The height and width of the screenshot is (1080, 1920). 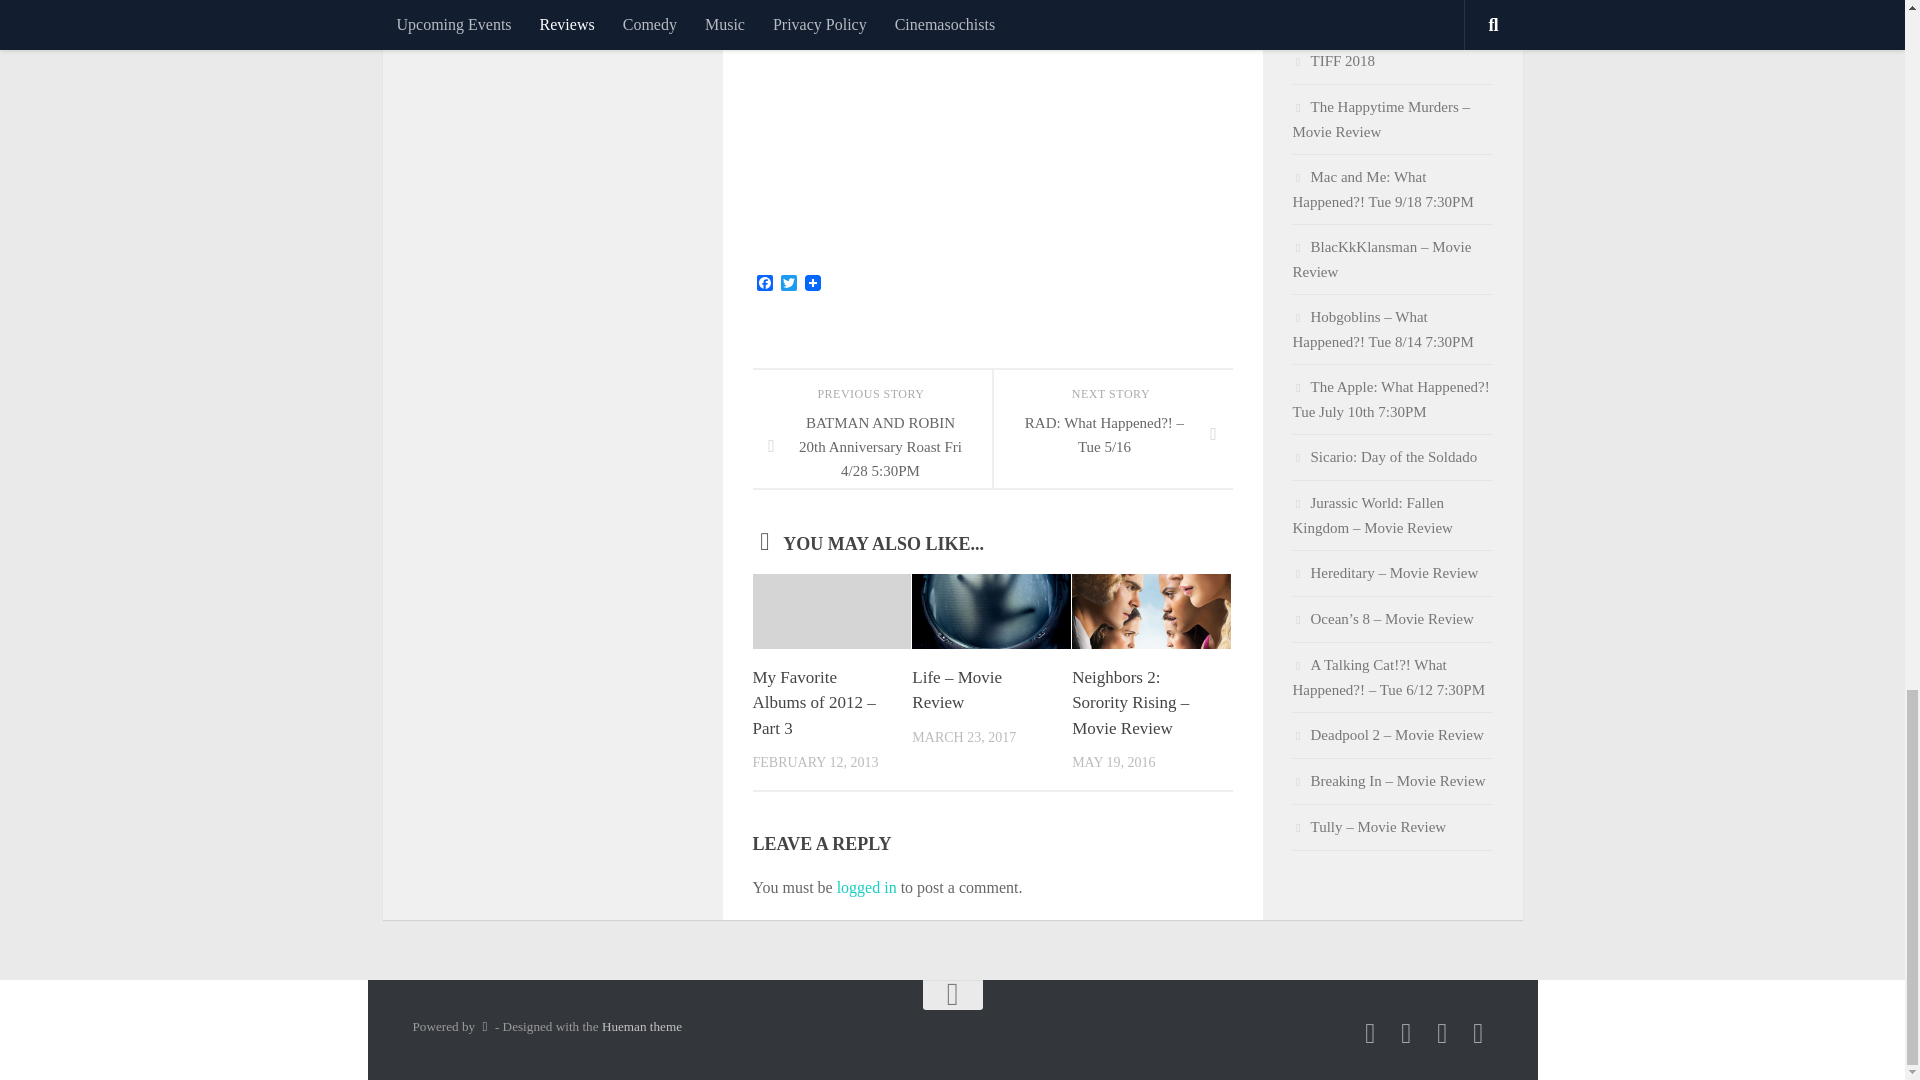 I want to click on logged in, so click(x=866, y=888).